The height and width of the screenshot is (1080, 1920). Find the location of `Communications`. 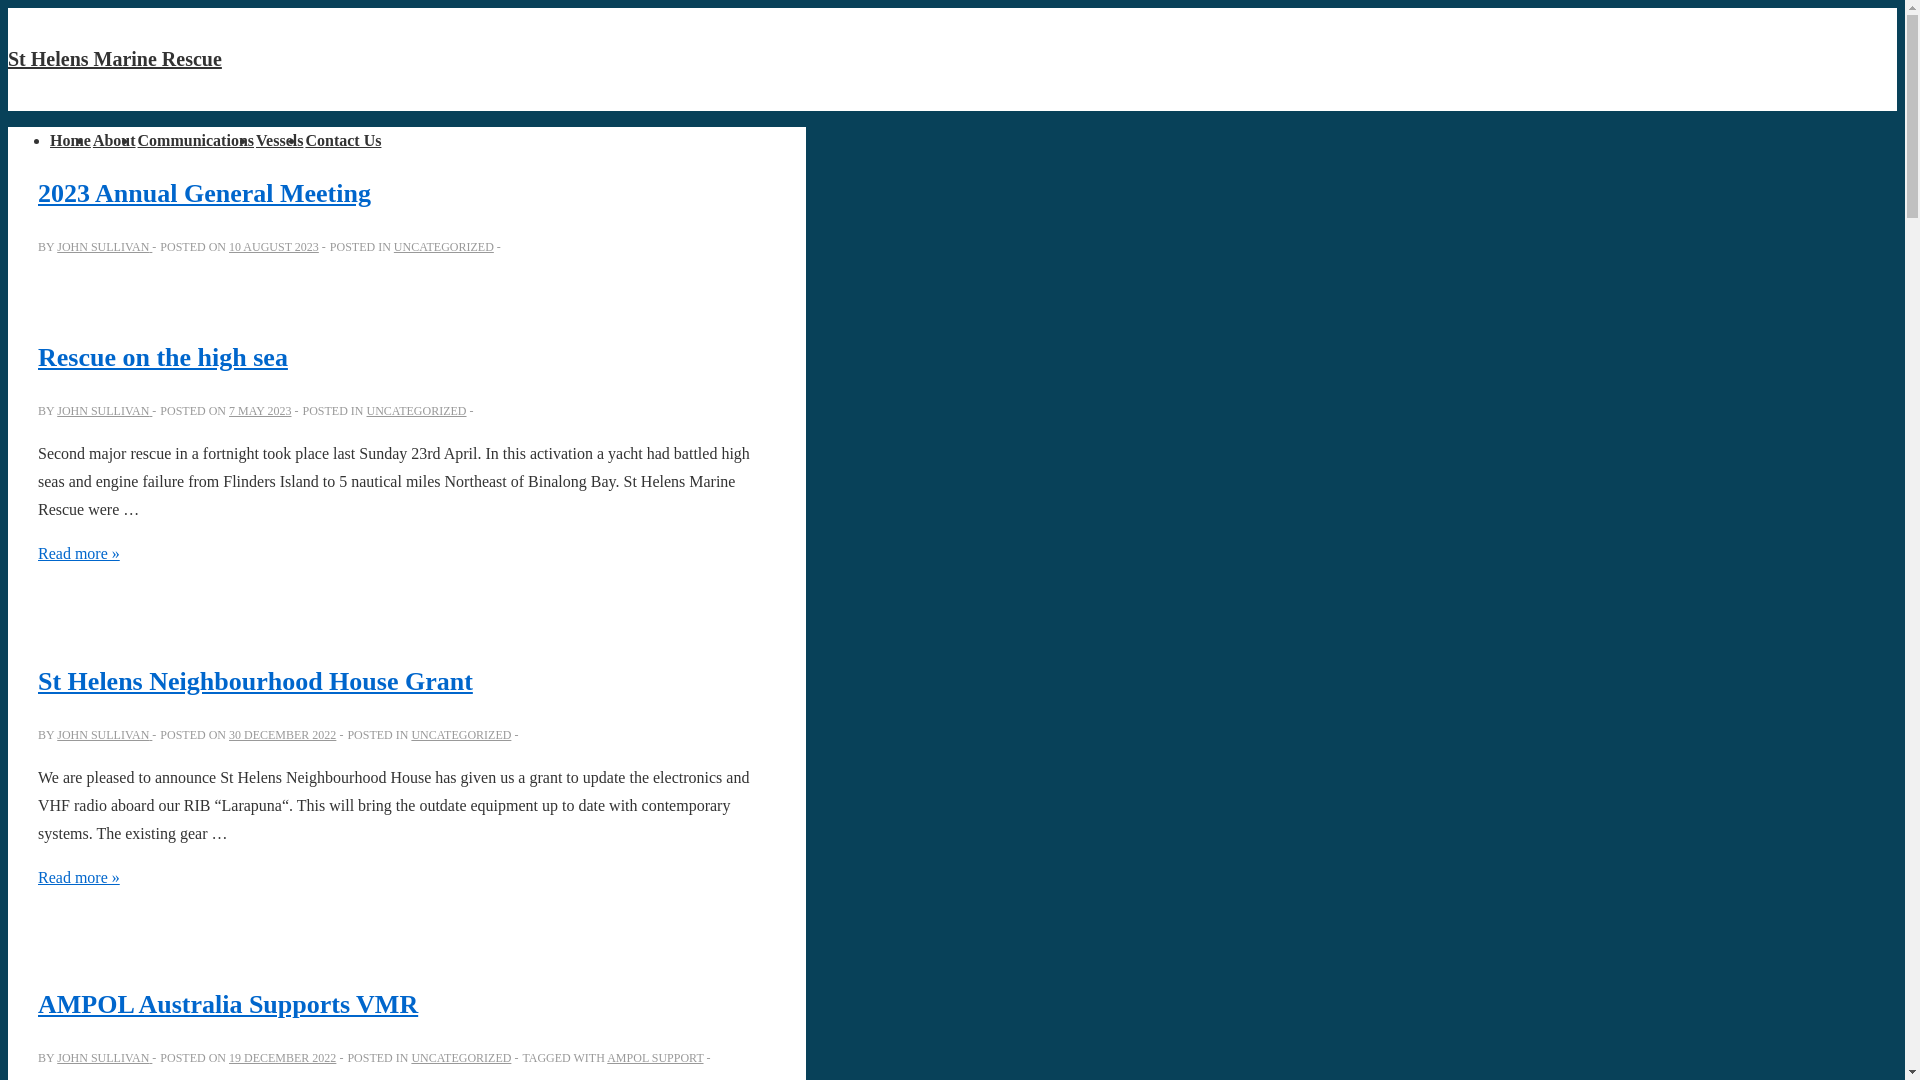

Communications is located at coordinates (196, 140).